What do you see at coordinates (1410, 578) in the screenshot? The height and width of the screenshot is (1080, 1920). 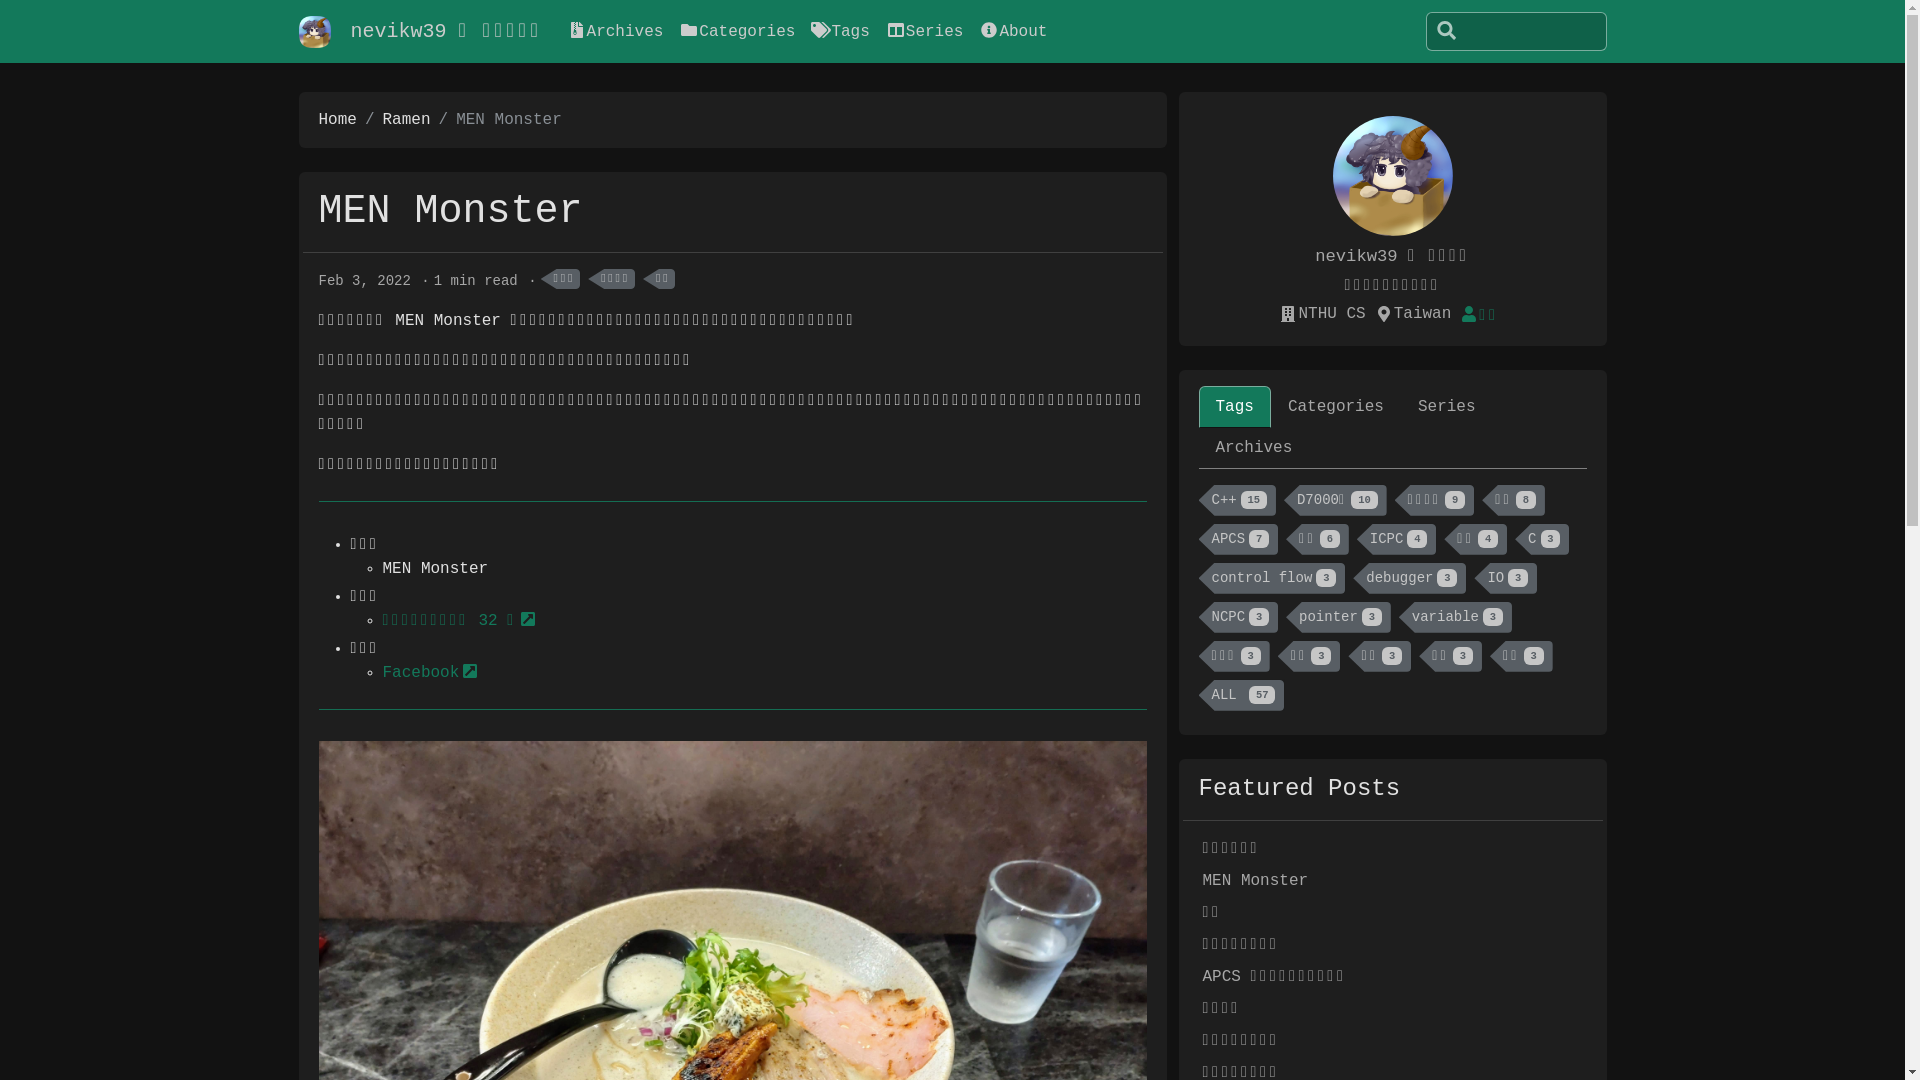 I see `debugger3` at bounding box center [1410, 578].